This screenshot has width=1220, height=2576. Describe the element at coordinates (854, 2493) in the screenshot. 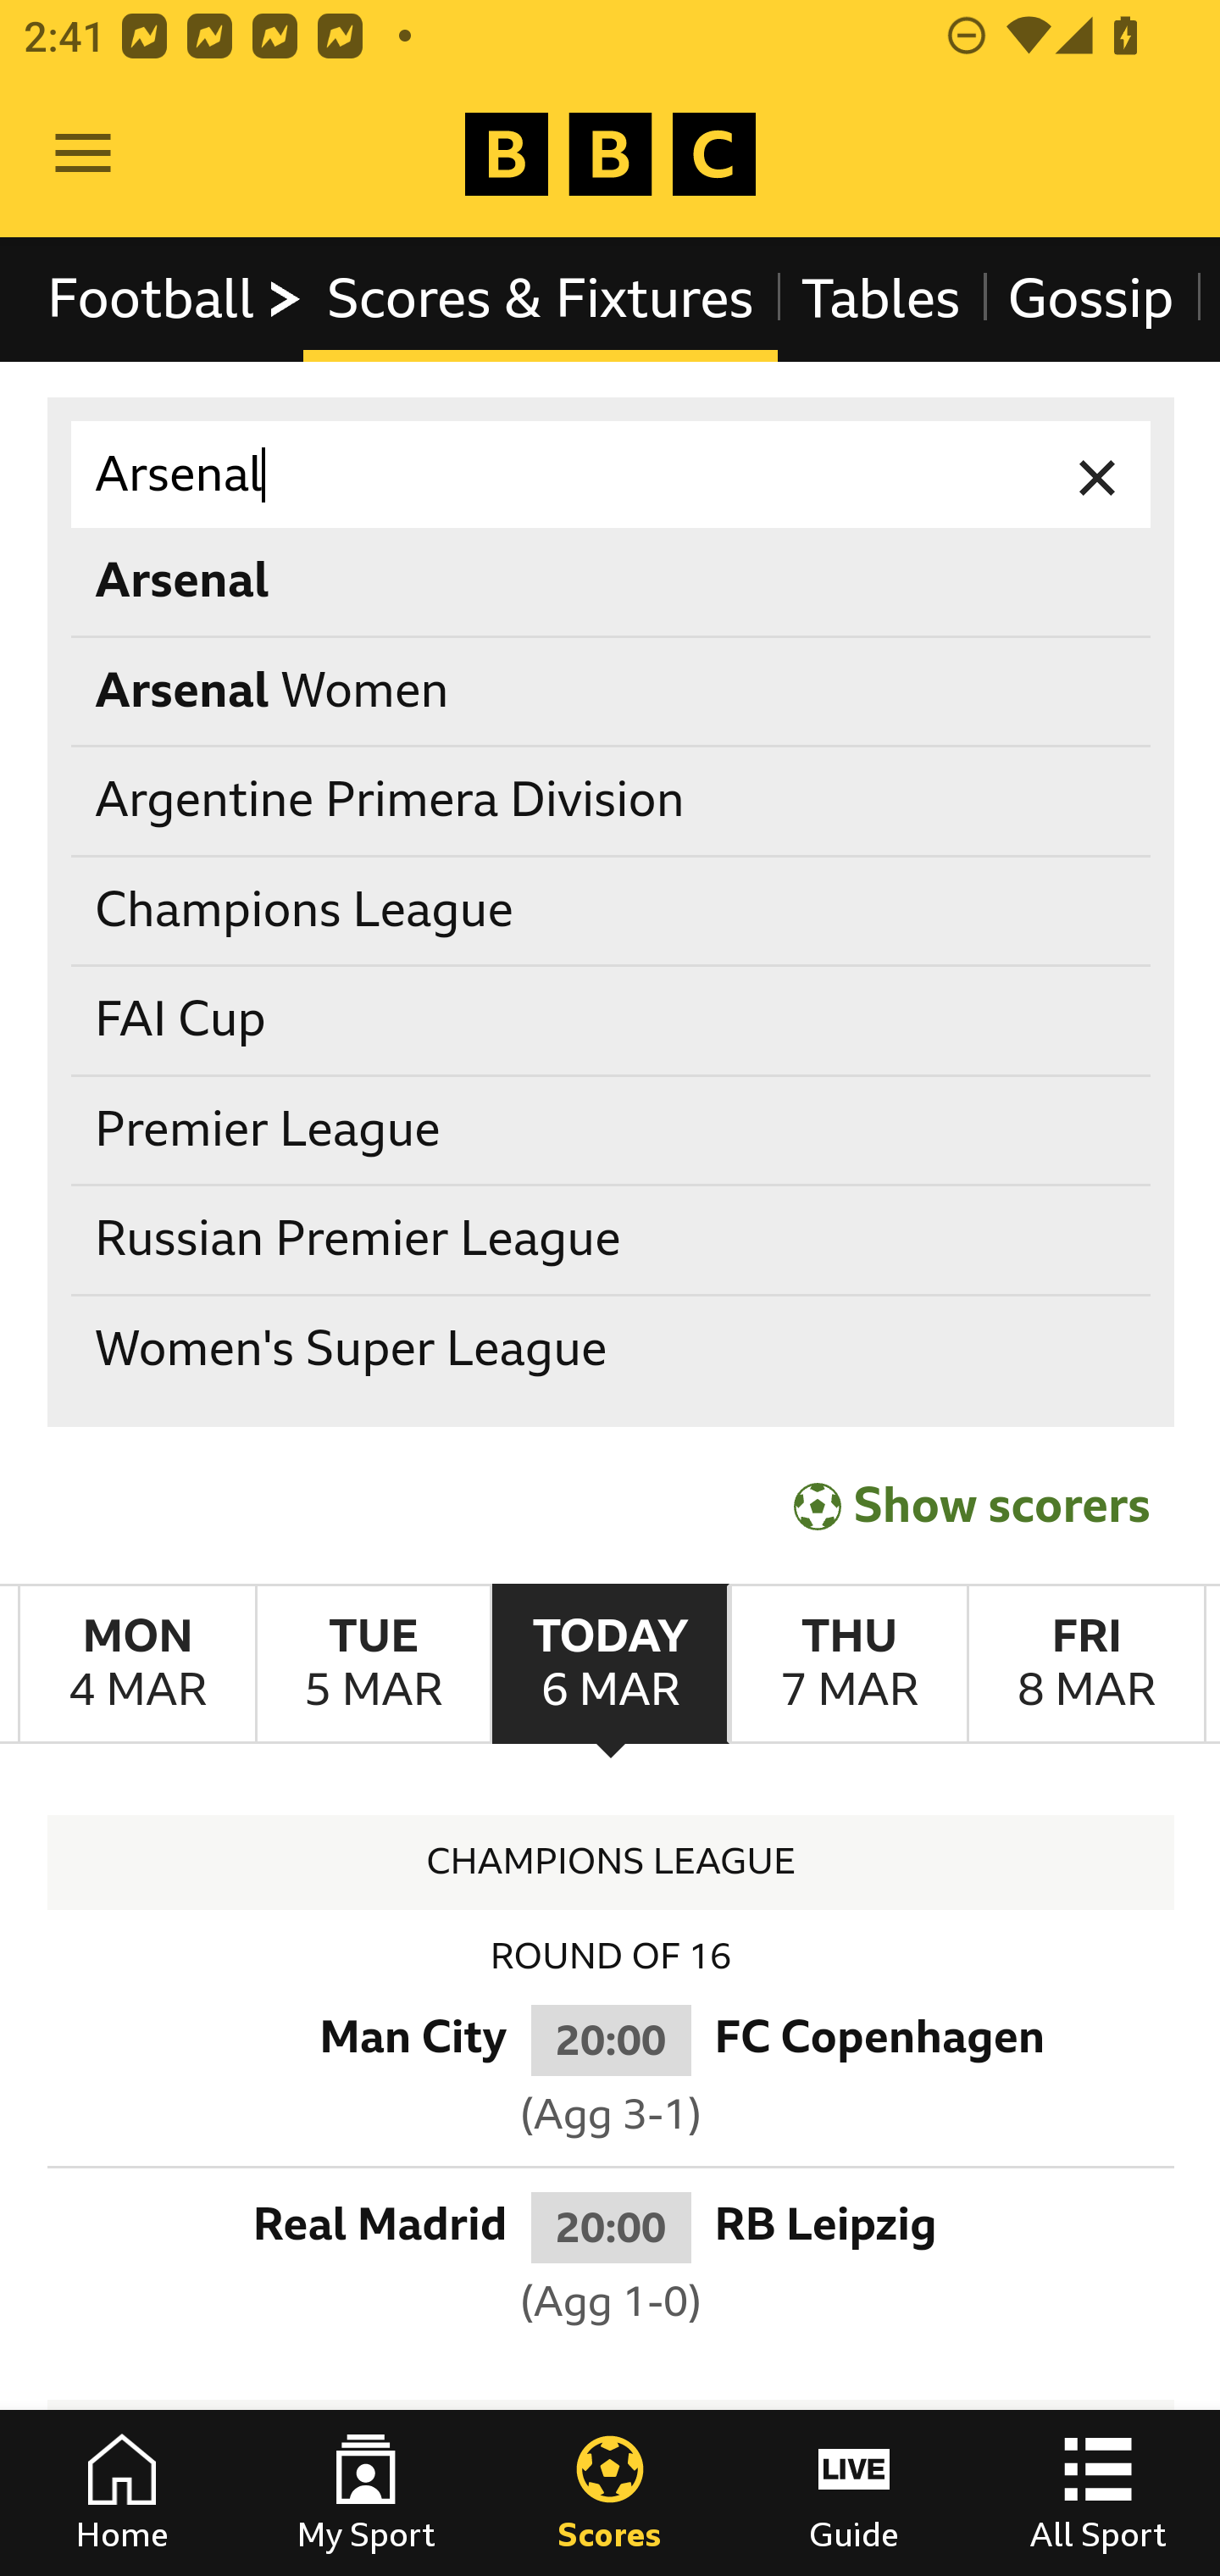

I see `Guide` at that location.